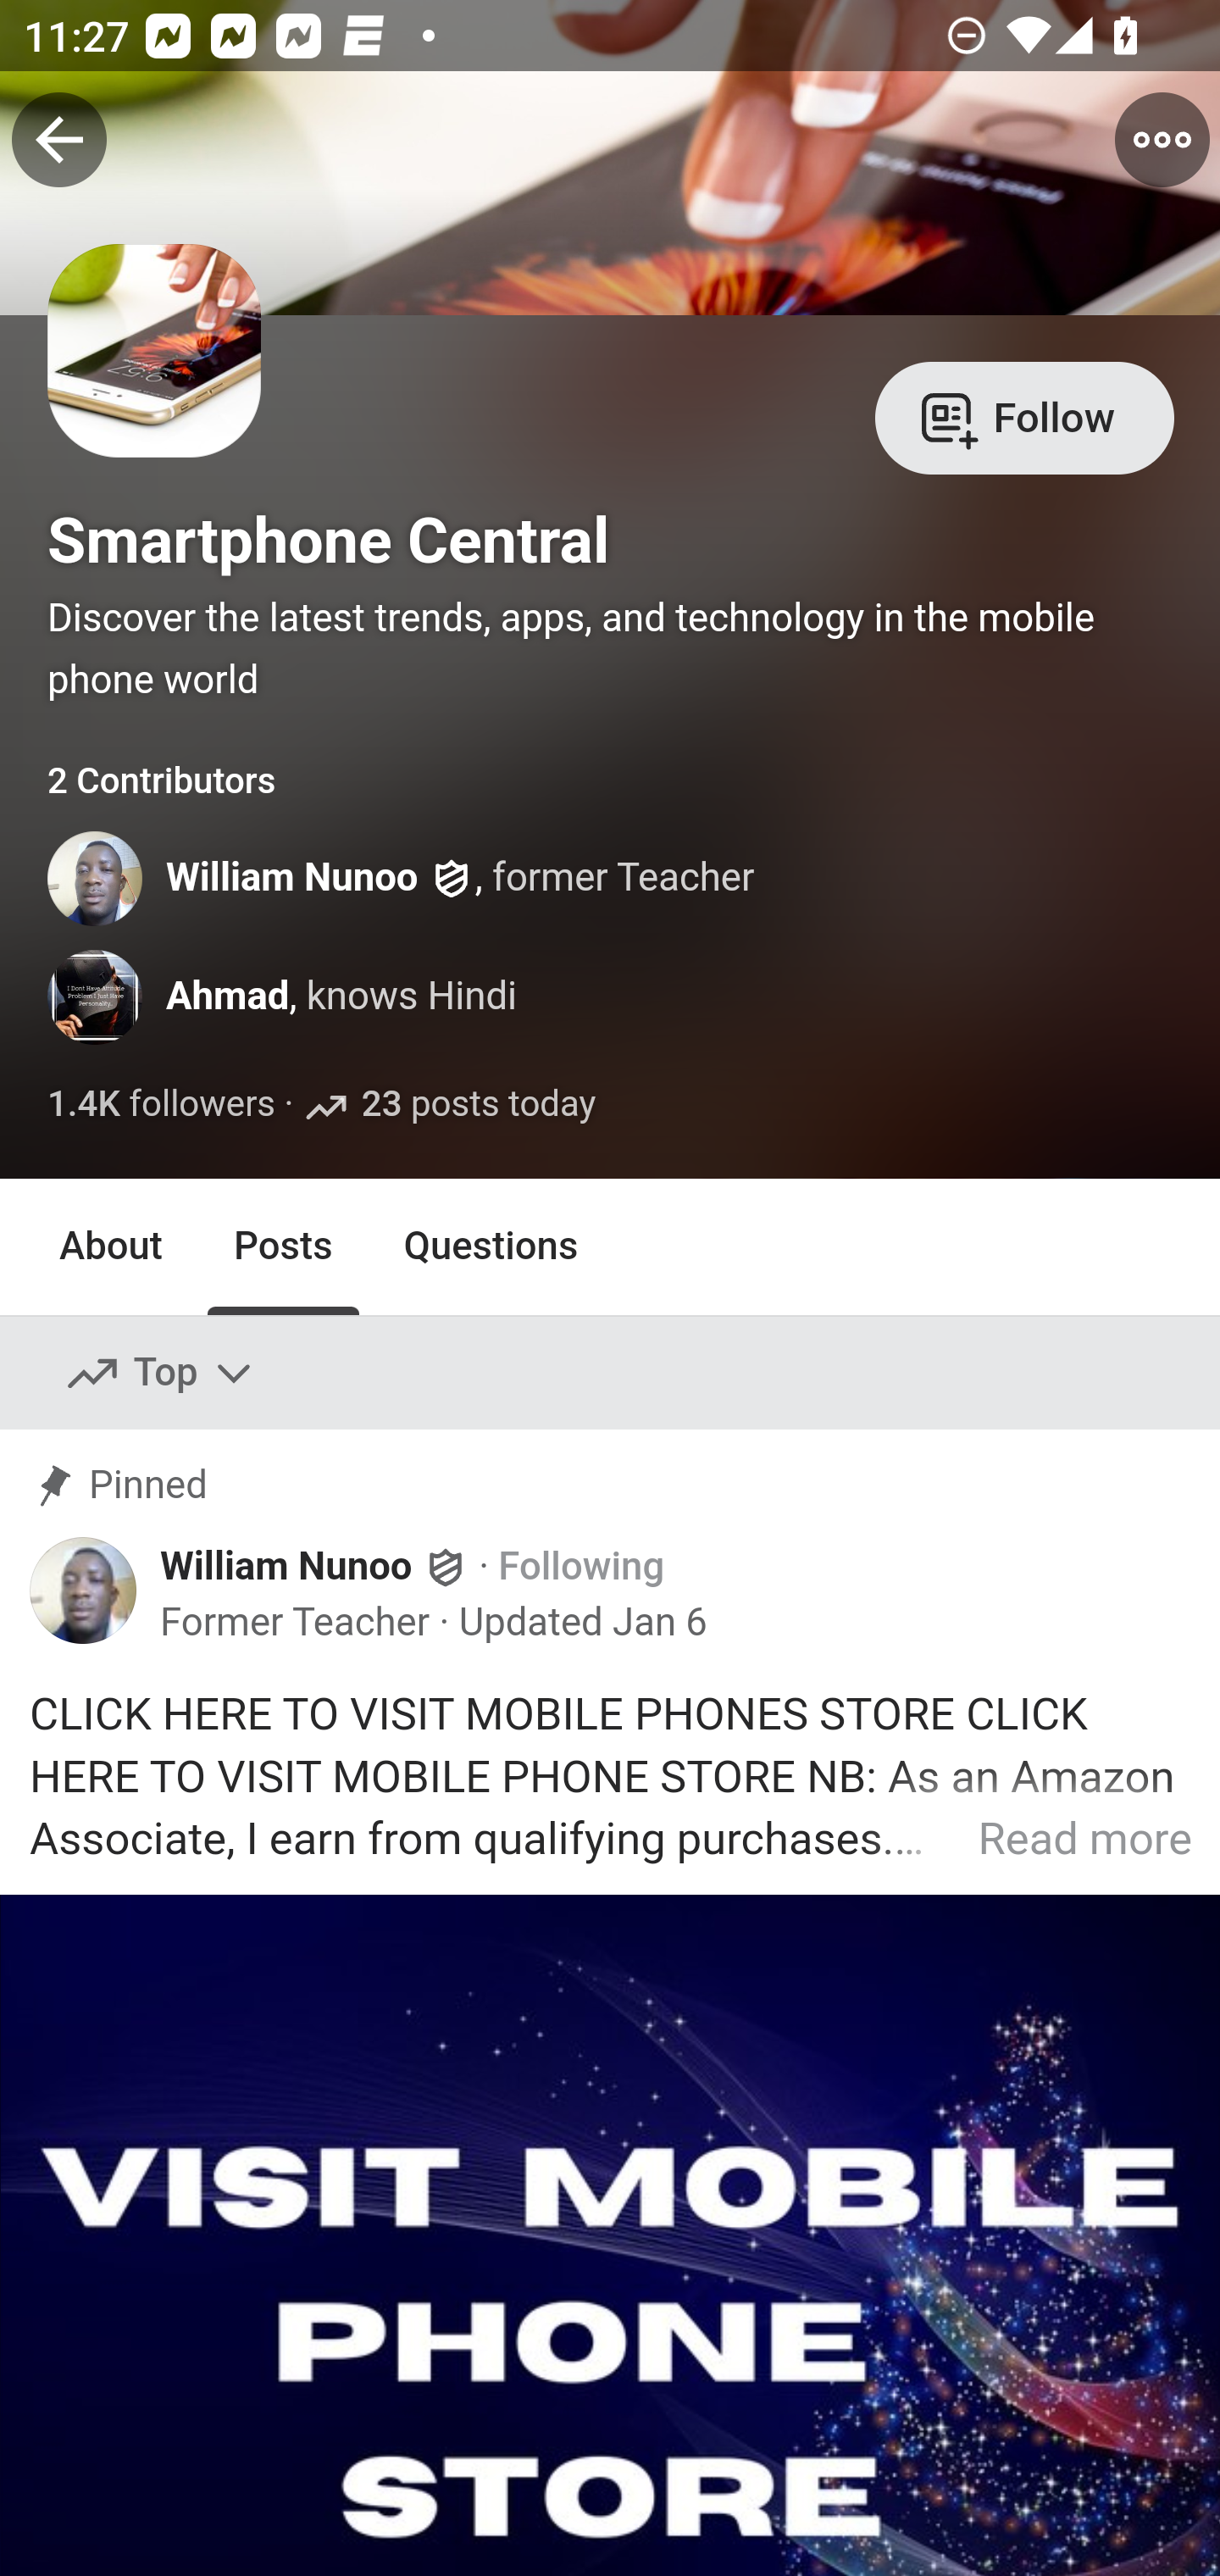 Image resolution: width=1220 pixels, height=2576 pixels. I want to click on Follow, so click(1024, 415).